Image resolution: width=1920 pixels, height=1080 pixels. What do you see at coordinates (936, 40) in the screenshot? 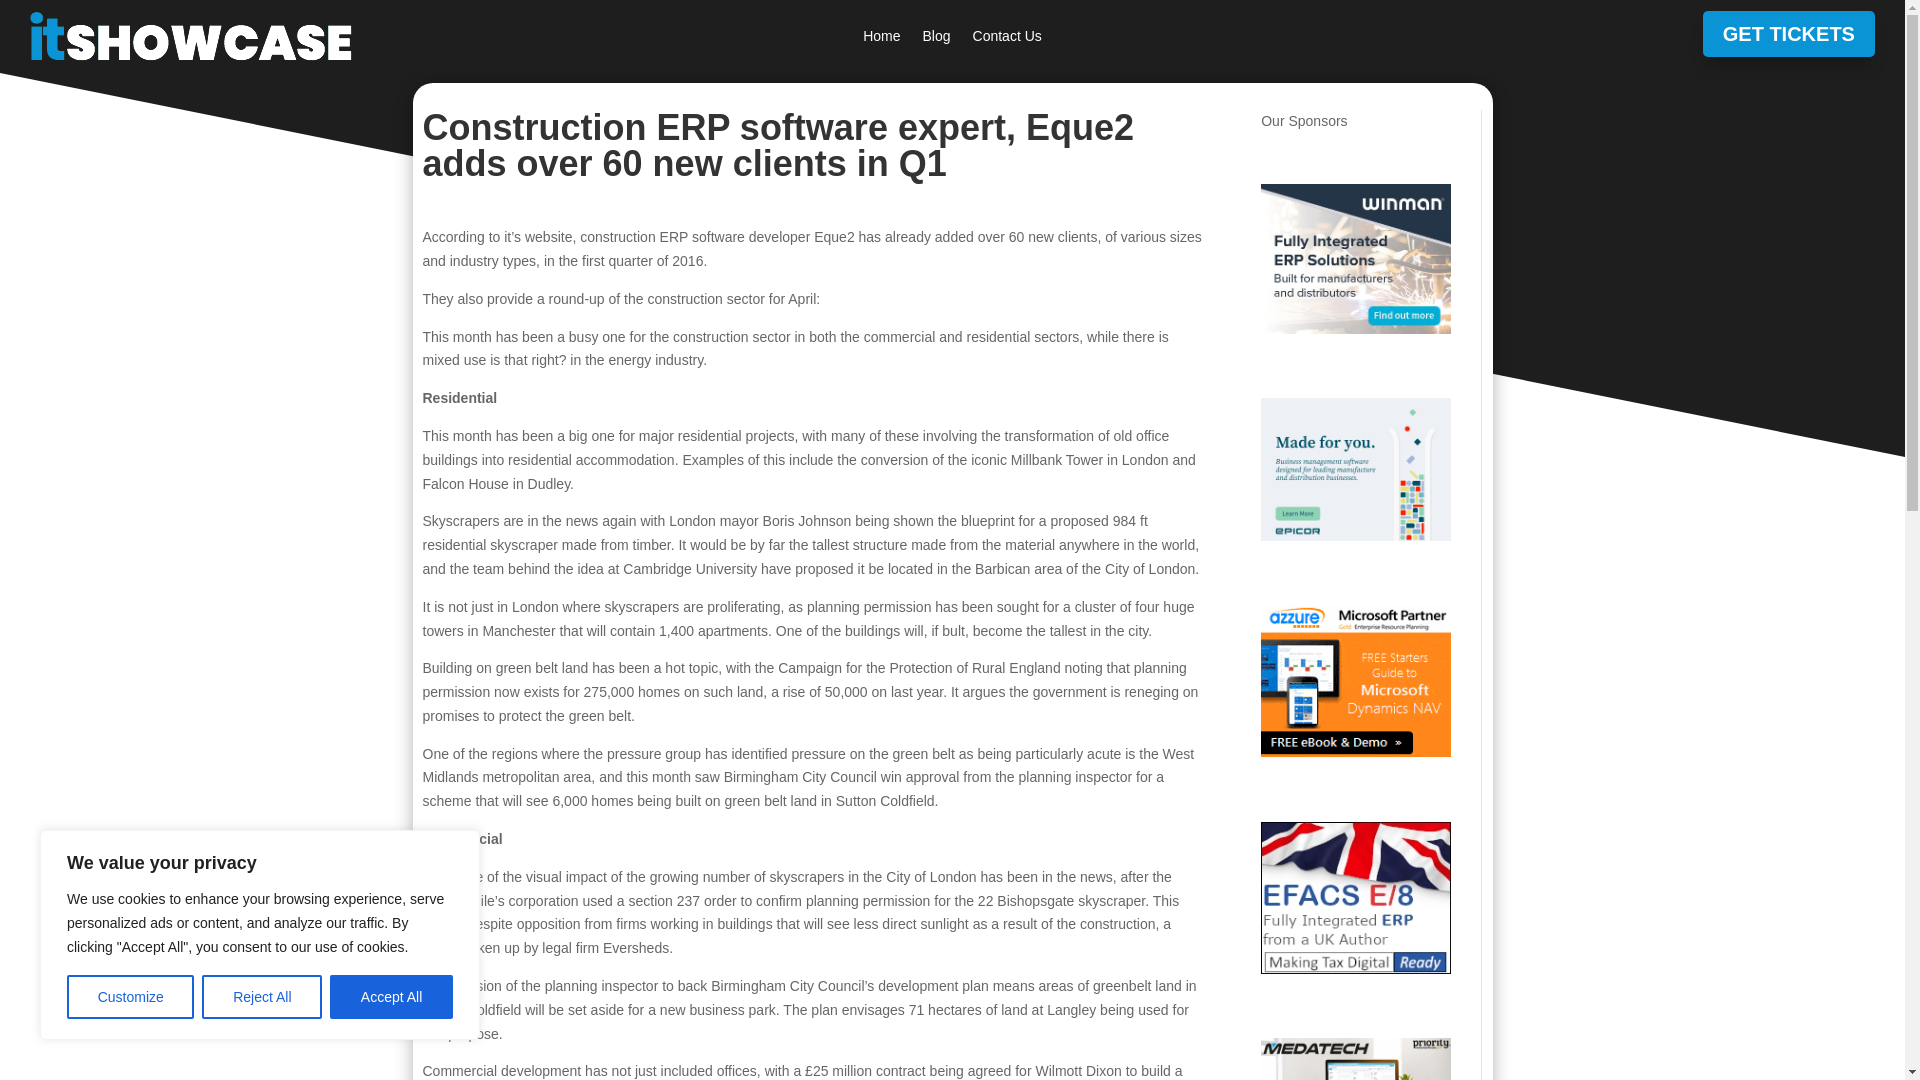
I see `Blog` at bounding box center [936, 40].